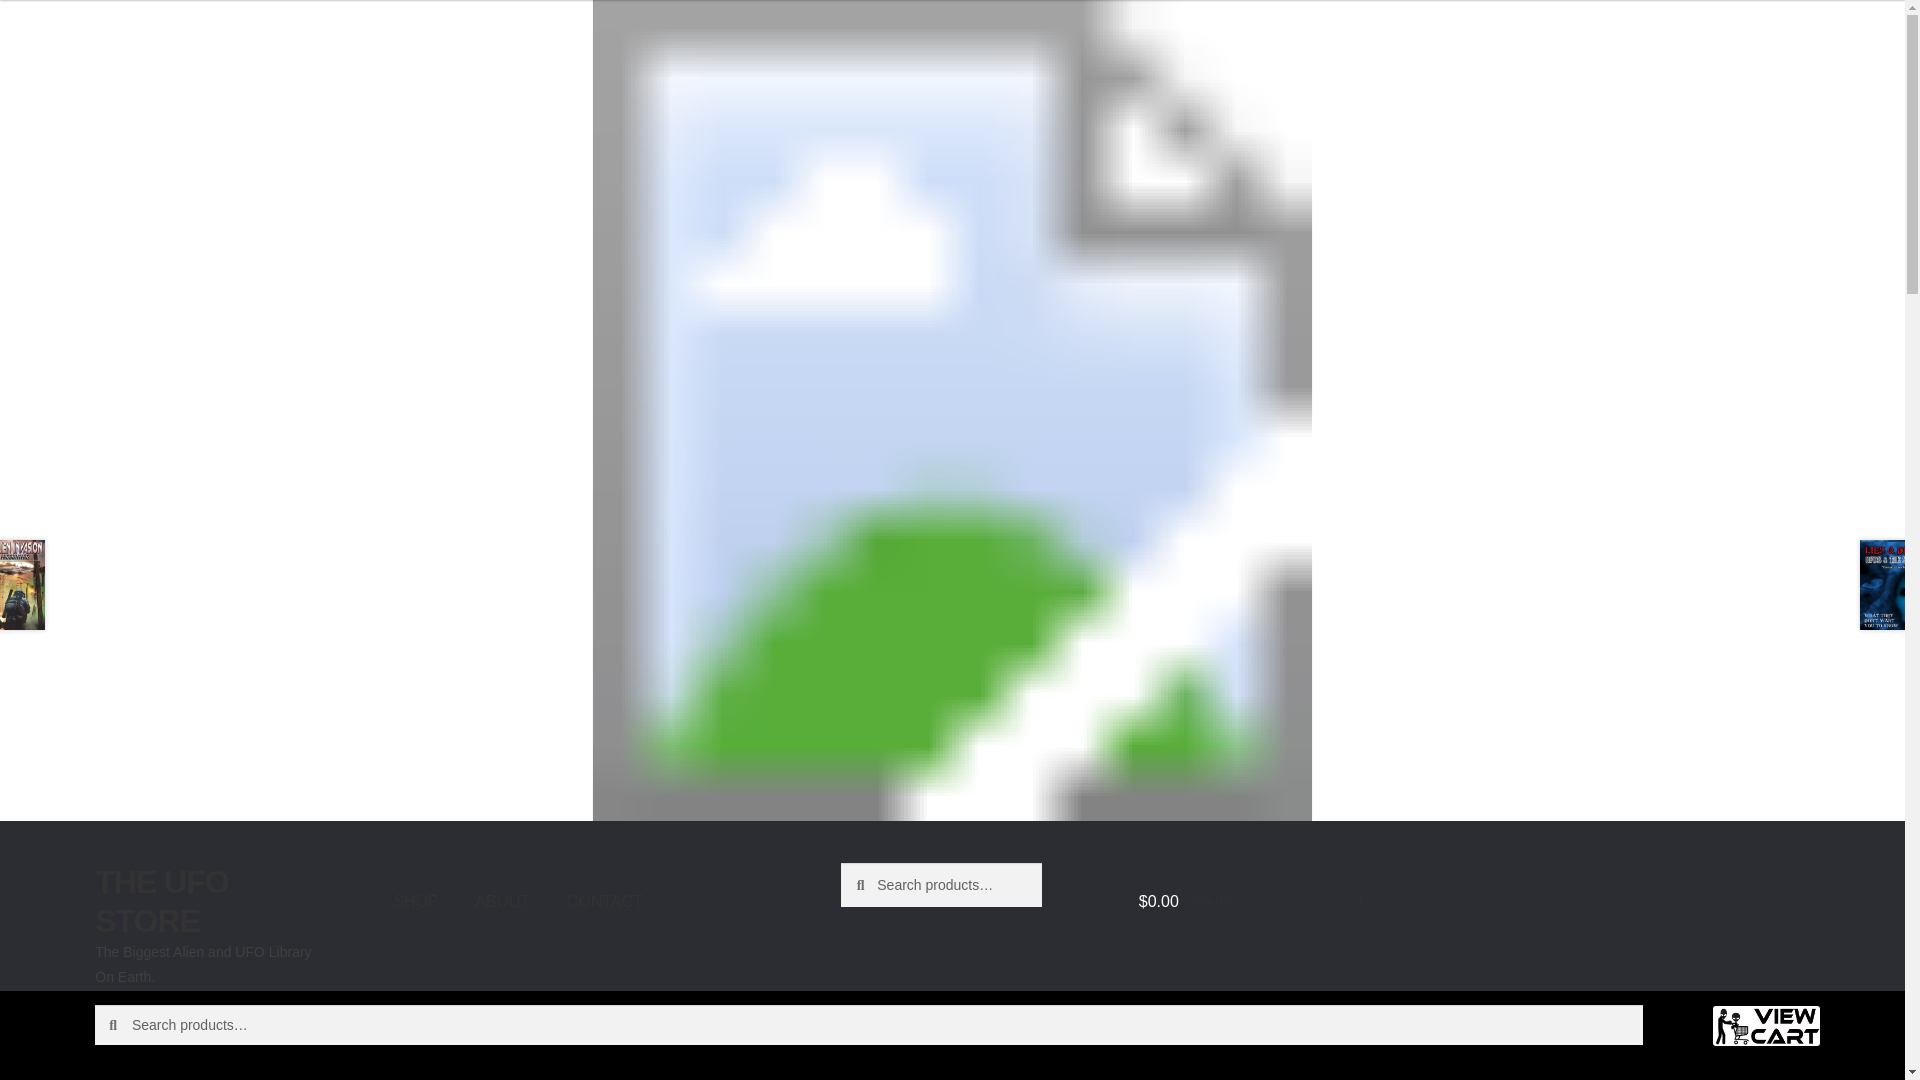 Image resolution: width=1920 pixels, height=1080 pixels. Describe the element at coordinates (502, 900) in the screenshot. I see `ABOUT` at that location.